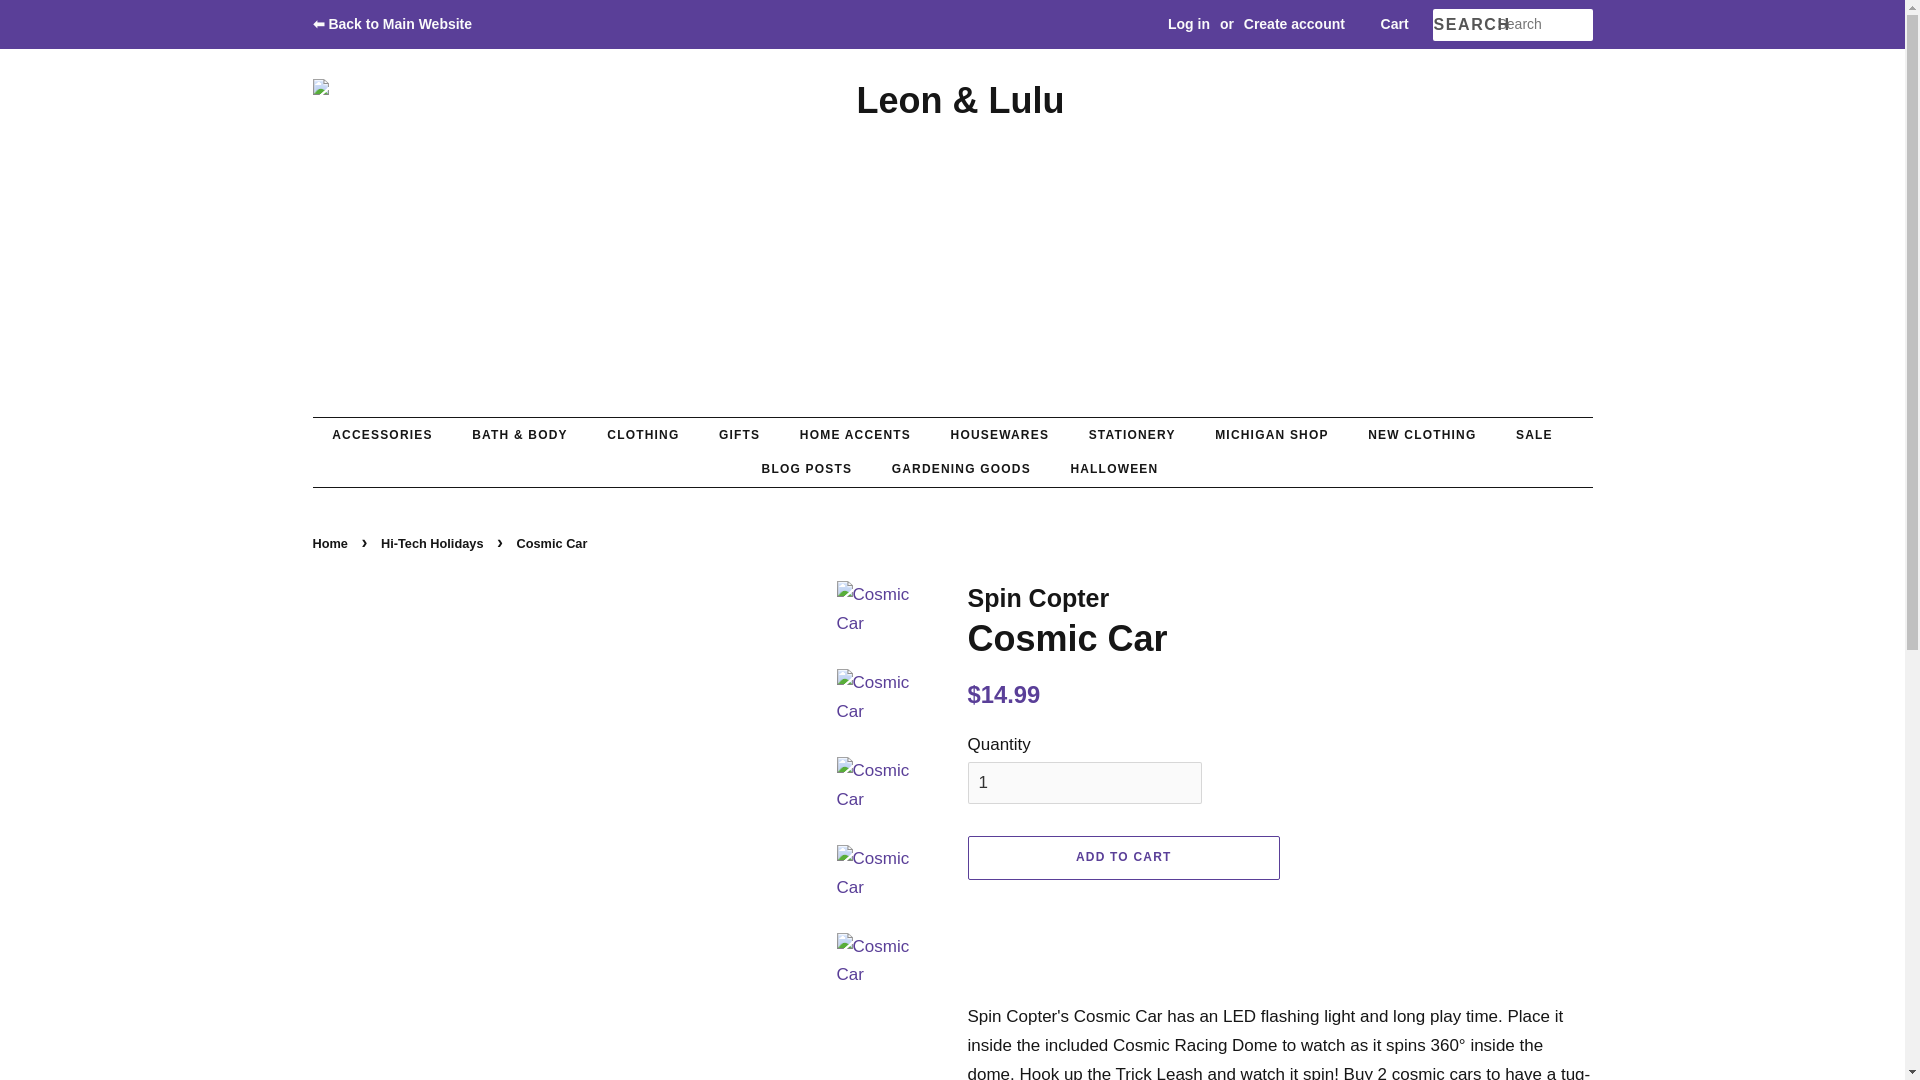  What do you see at coordinates (331, 542) in the screenshot?
I see `Back to the frontpage` at bounding box center [331, 542].